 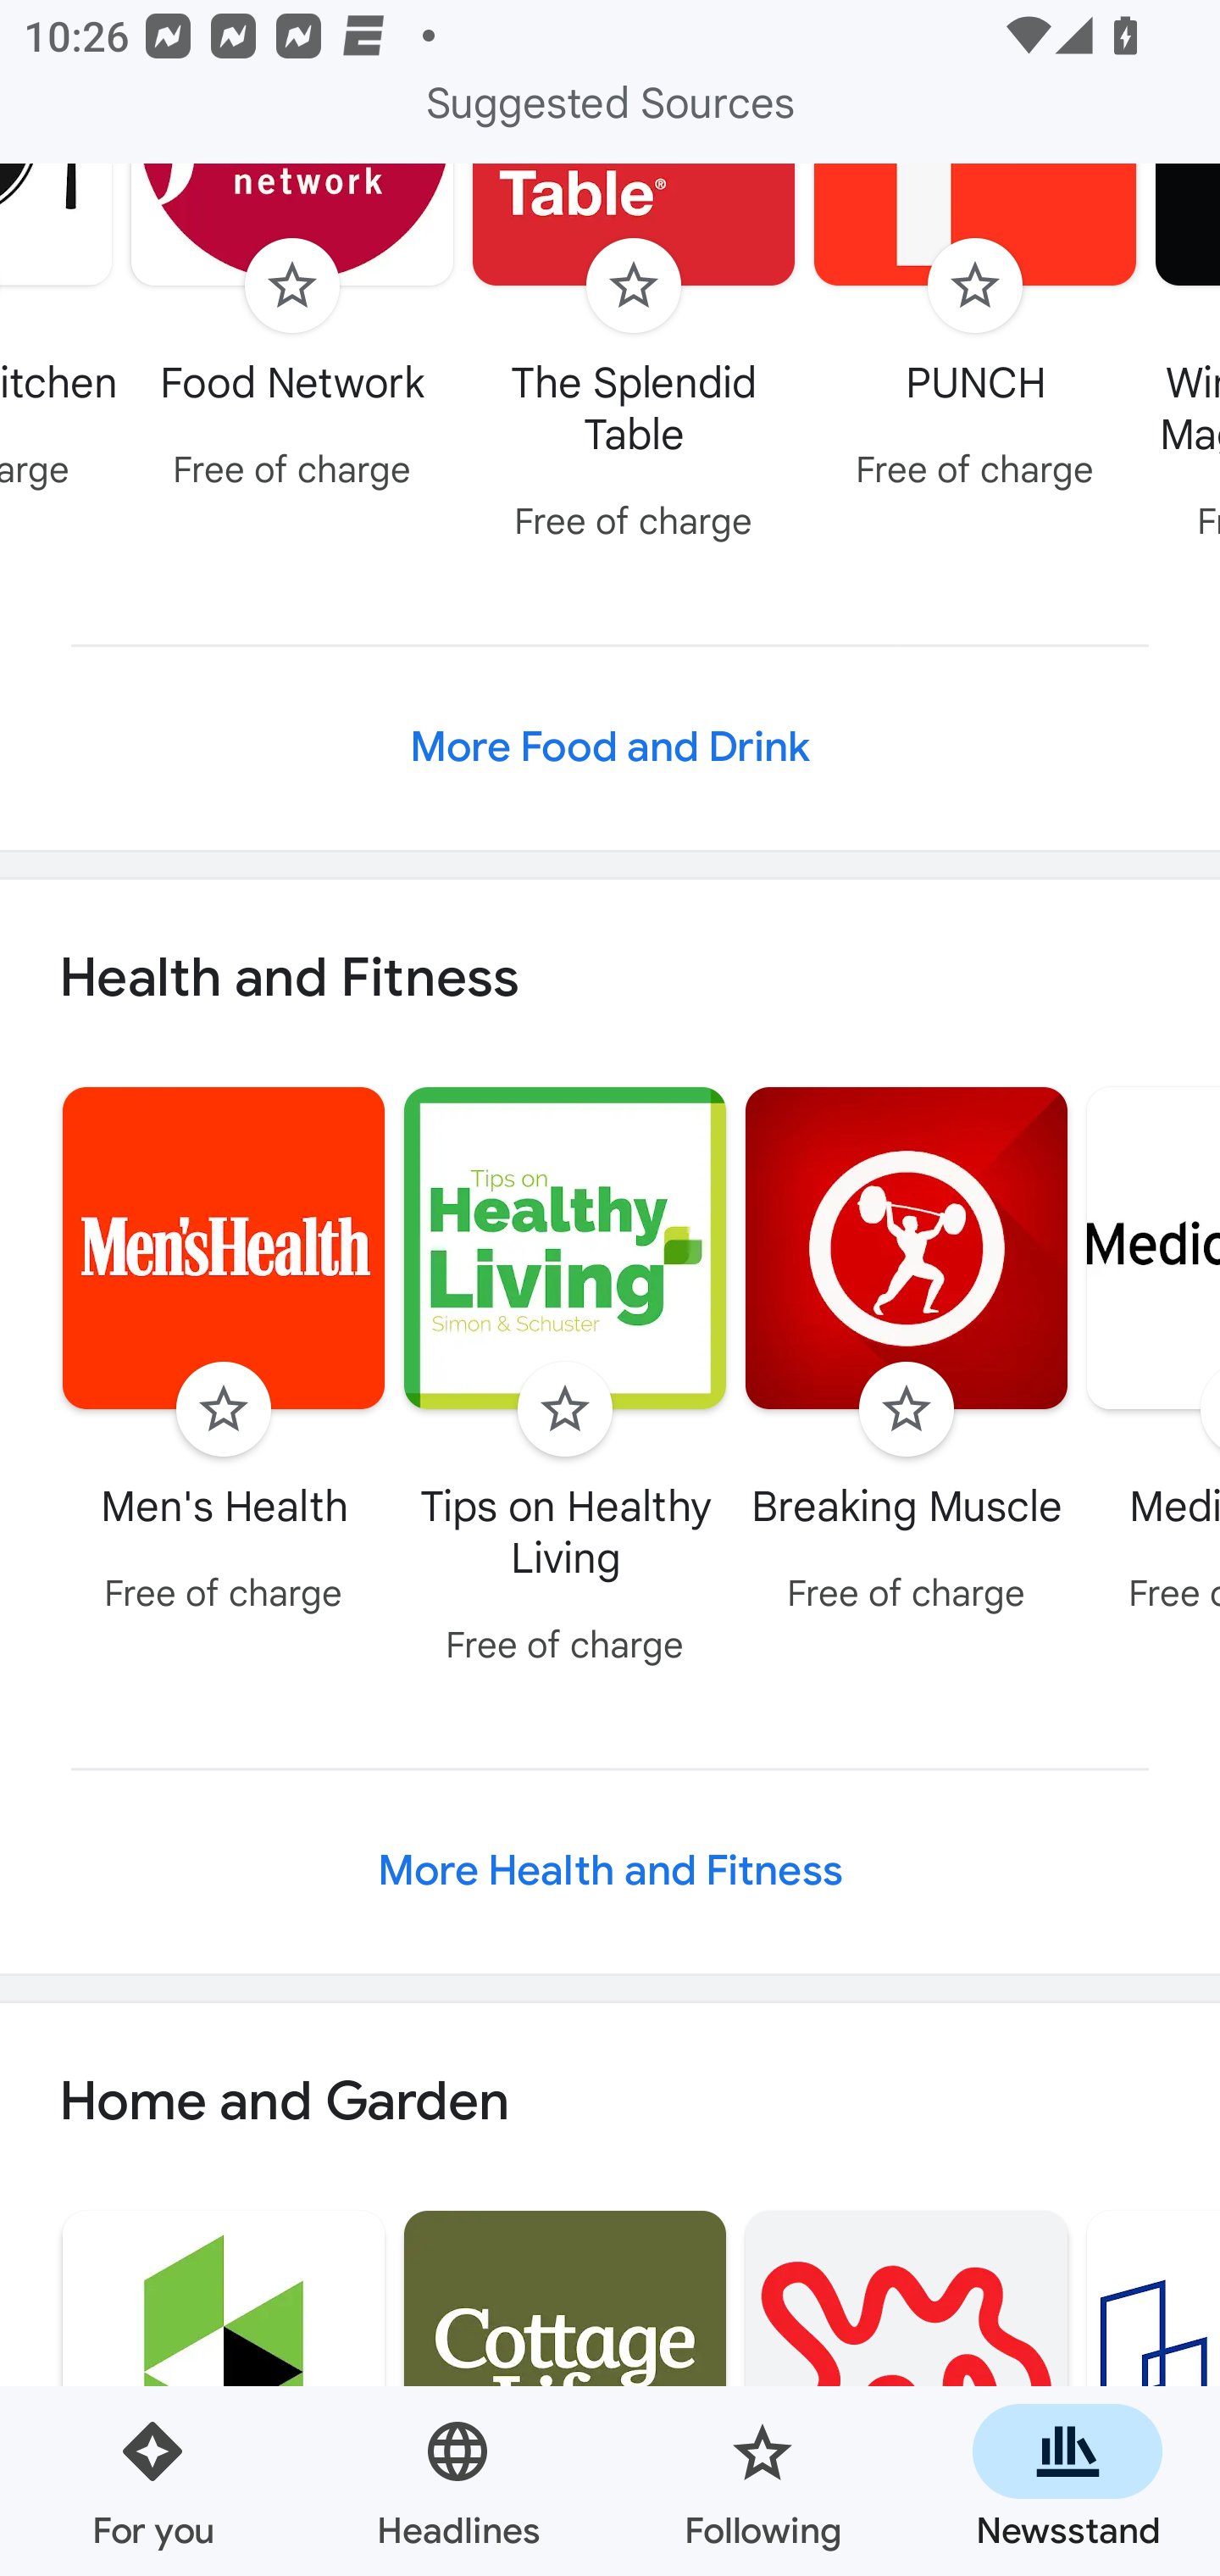 I want to click on Follow, so click(x=291, y=285).